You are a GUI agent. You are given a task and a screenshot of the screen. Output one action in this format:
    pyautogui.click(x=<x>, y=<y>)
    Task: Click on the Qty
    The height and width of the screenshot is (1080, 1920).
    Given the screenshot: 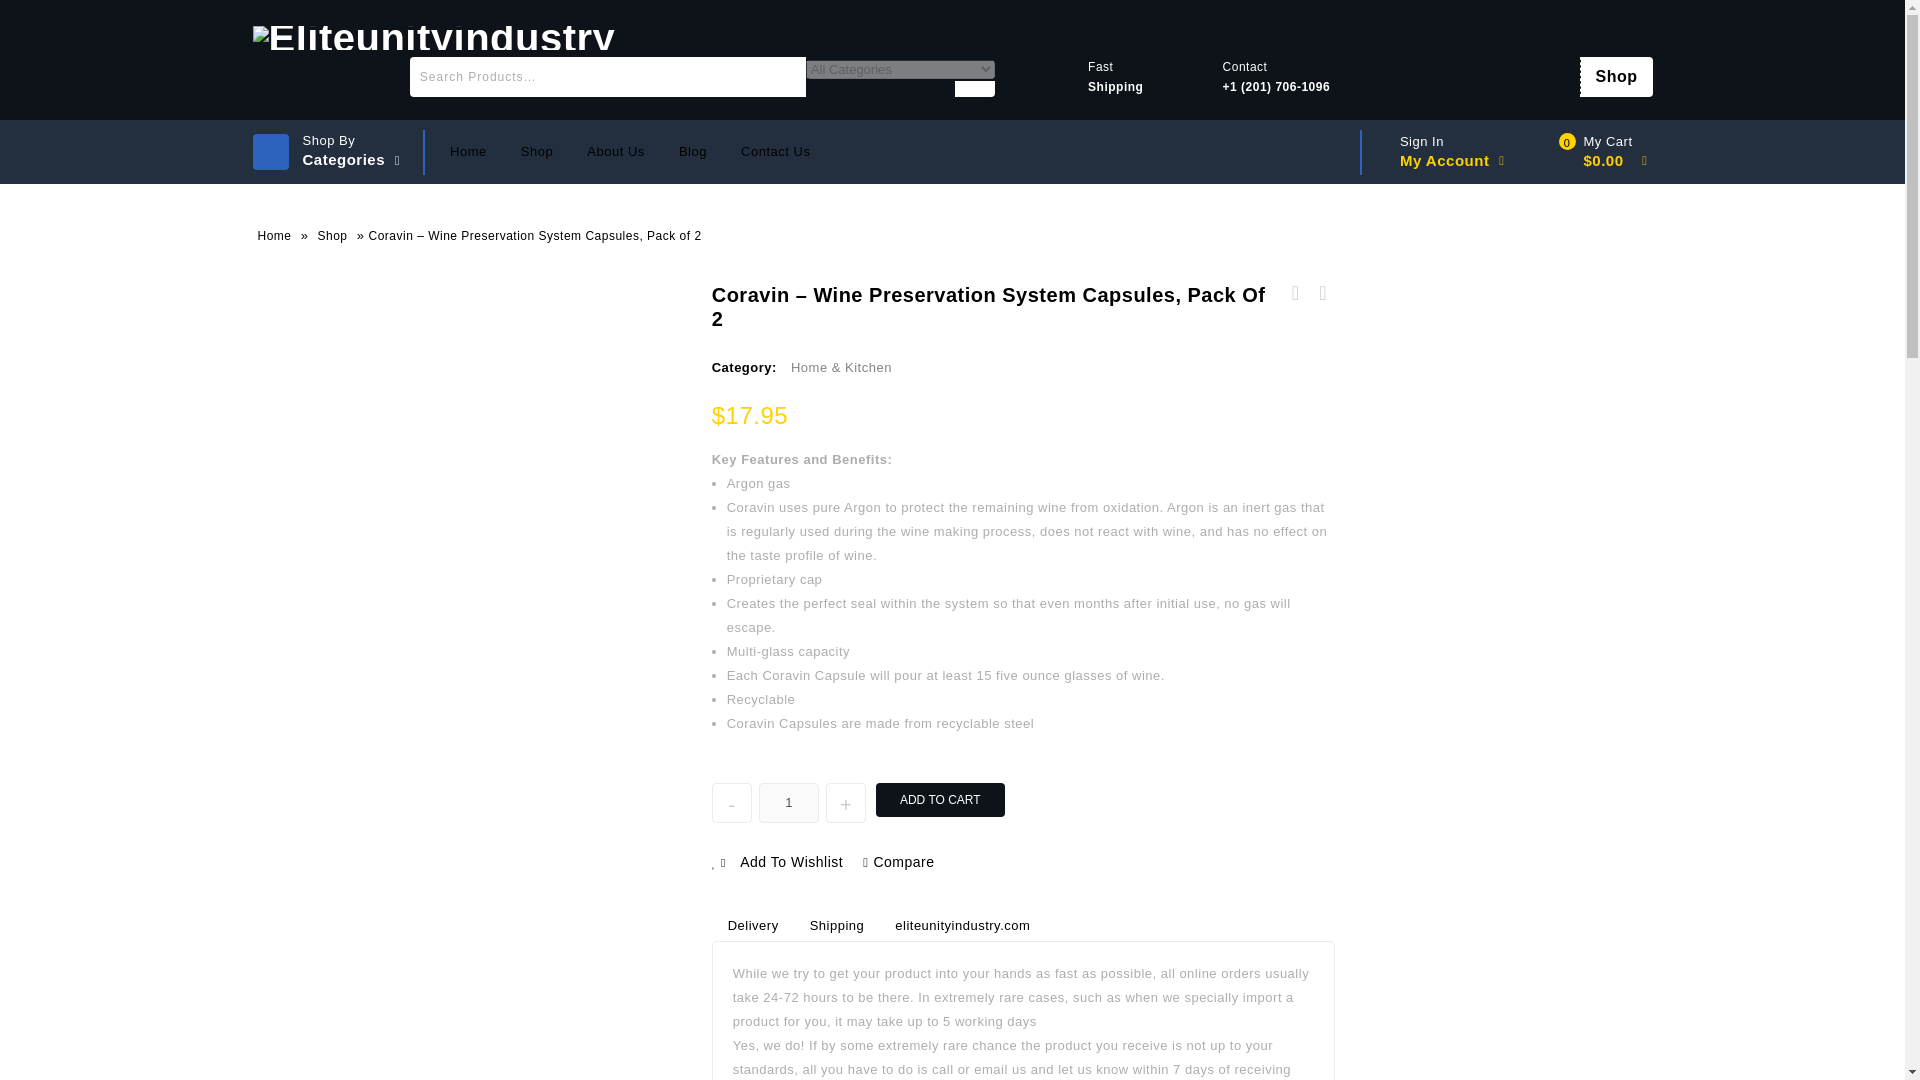 What is the action you would take?
    pyautogui.click(x=788, y=802)
    